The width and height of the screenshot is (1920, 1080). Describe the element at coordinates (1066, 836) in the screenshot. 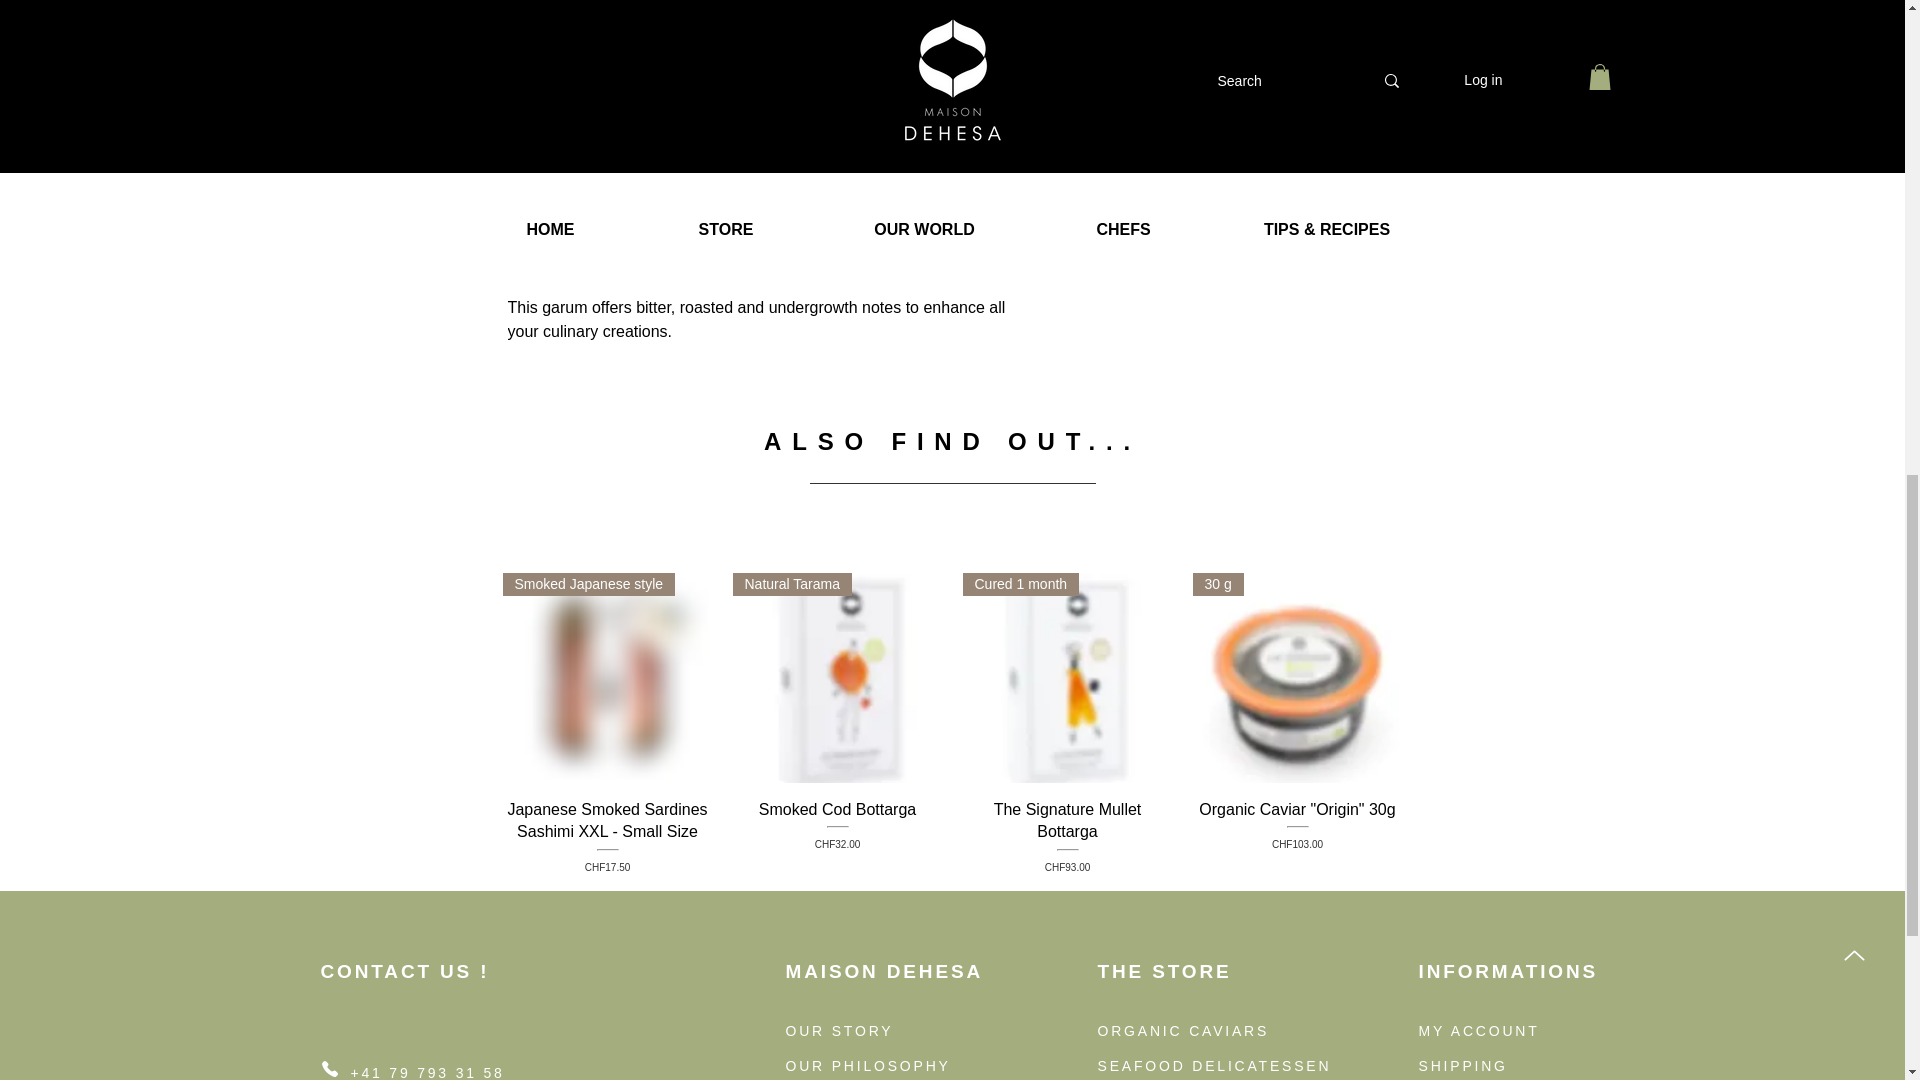

I see `Natural Tarama` at that location.